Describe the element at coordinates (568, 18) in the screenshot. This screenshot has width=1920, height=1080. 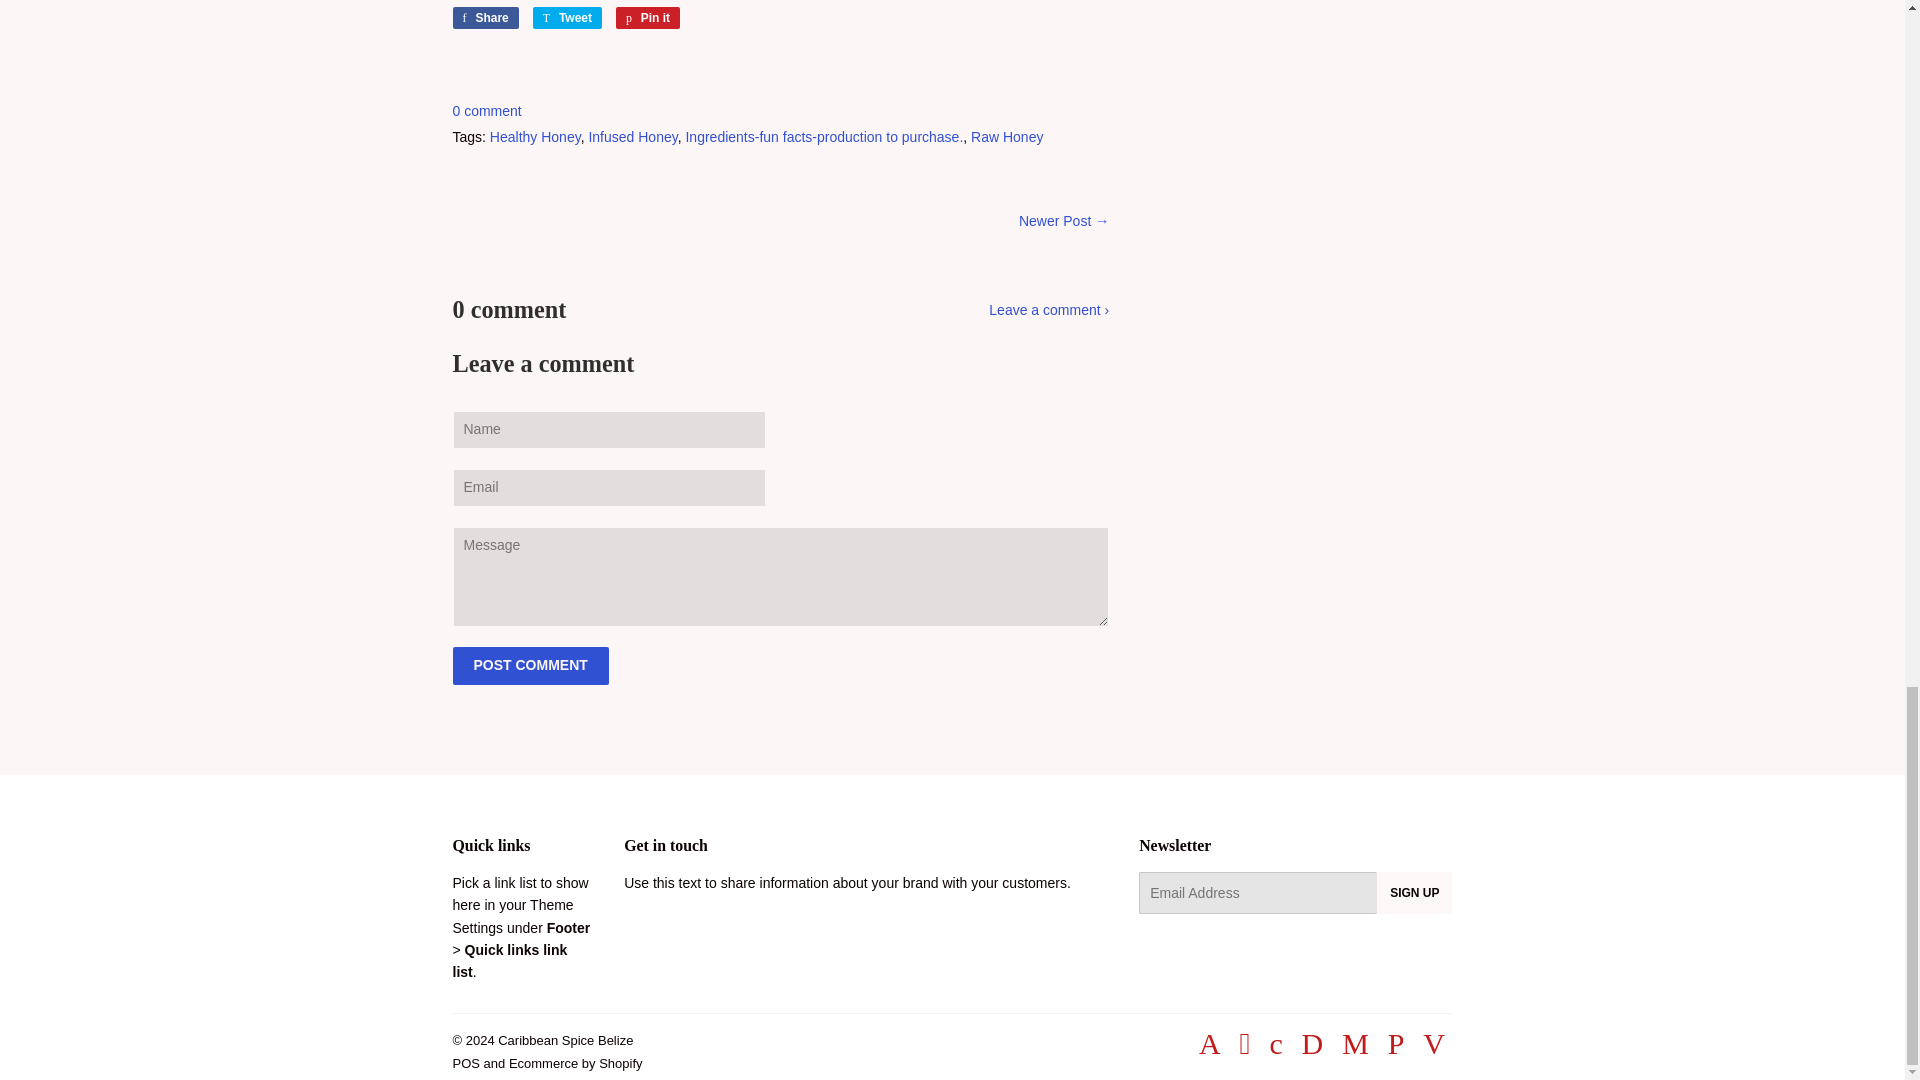
I see `Raw Honey` at that location.